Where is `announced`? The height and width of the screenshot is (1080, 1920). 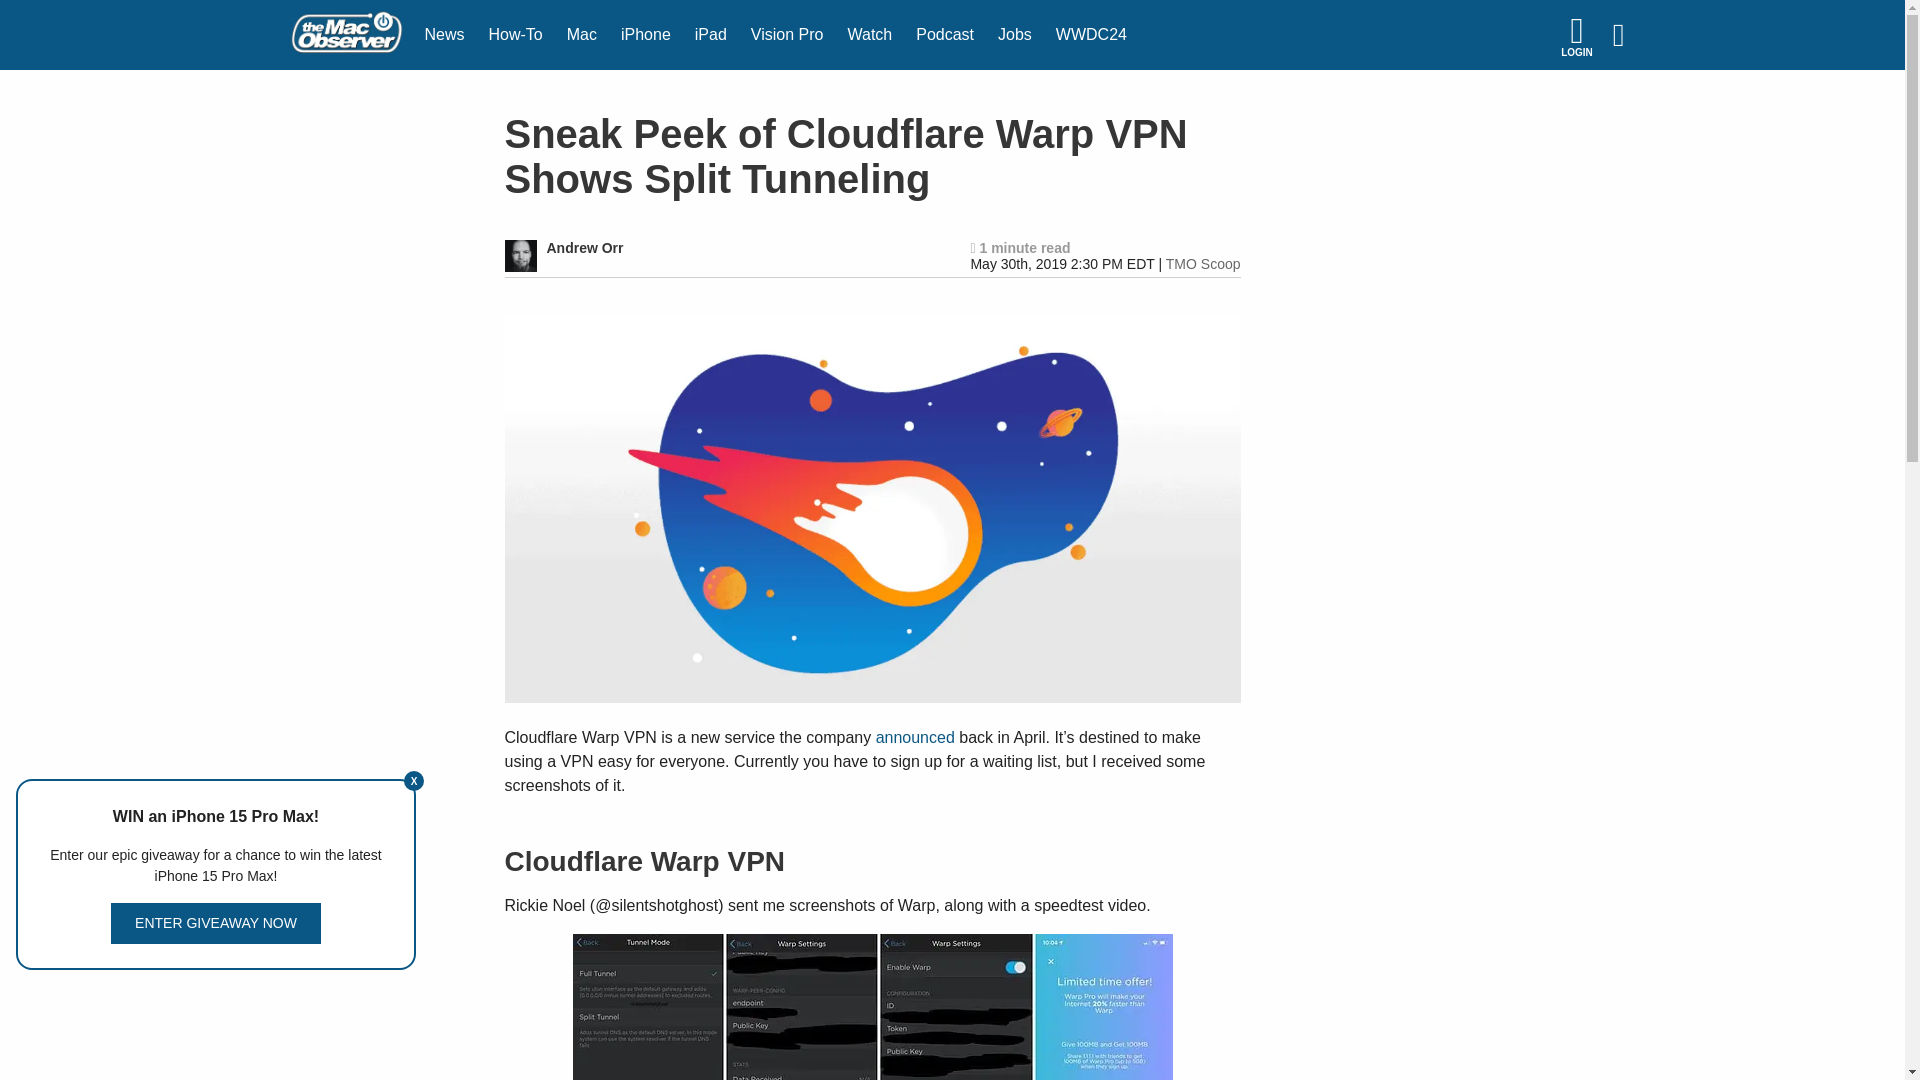
announced is located at coordinates (914, 738).